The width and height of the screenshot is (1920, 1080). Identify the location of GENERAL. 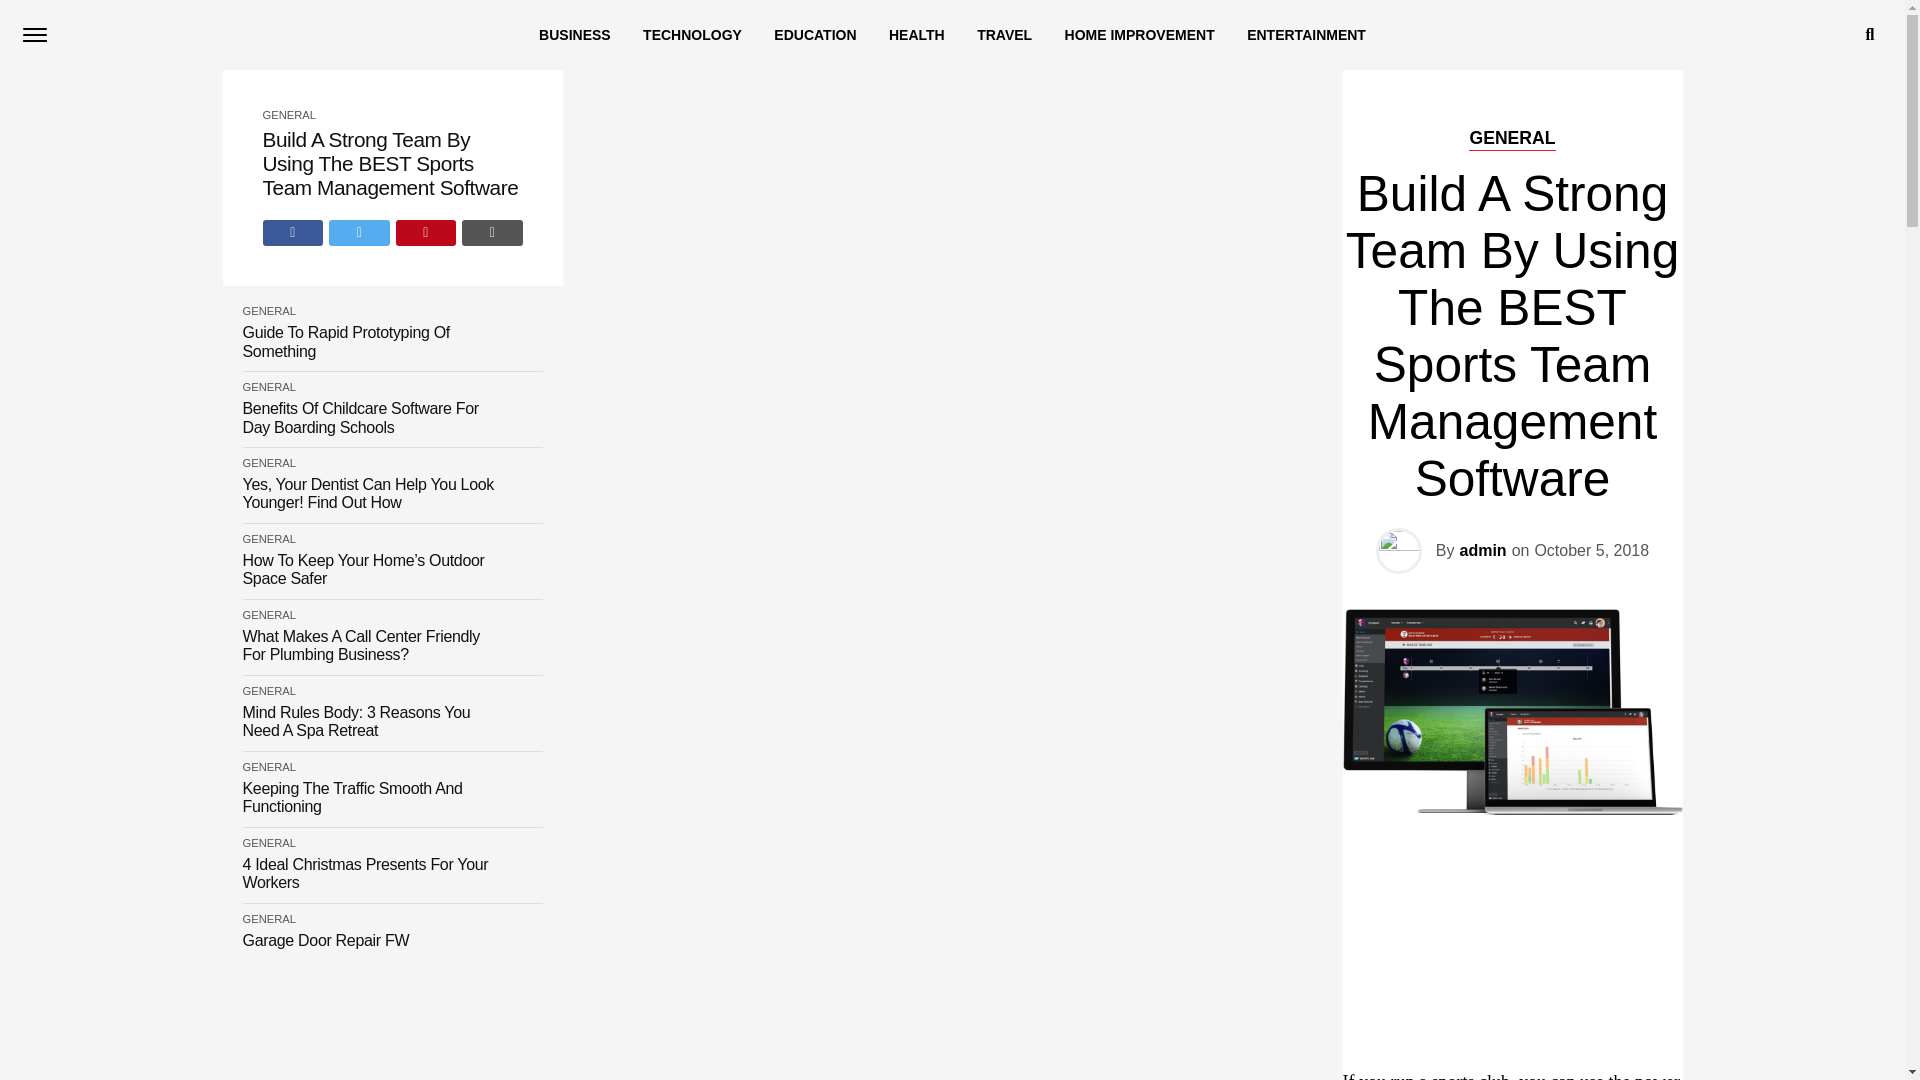
(268, 539).